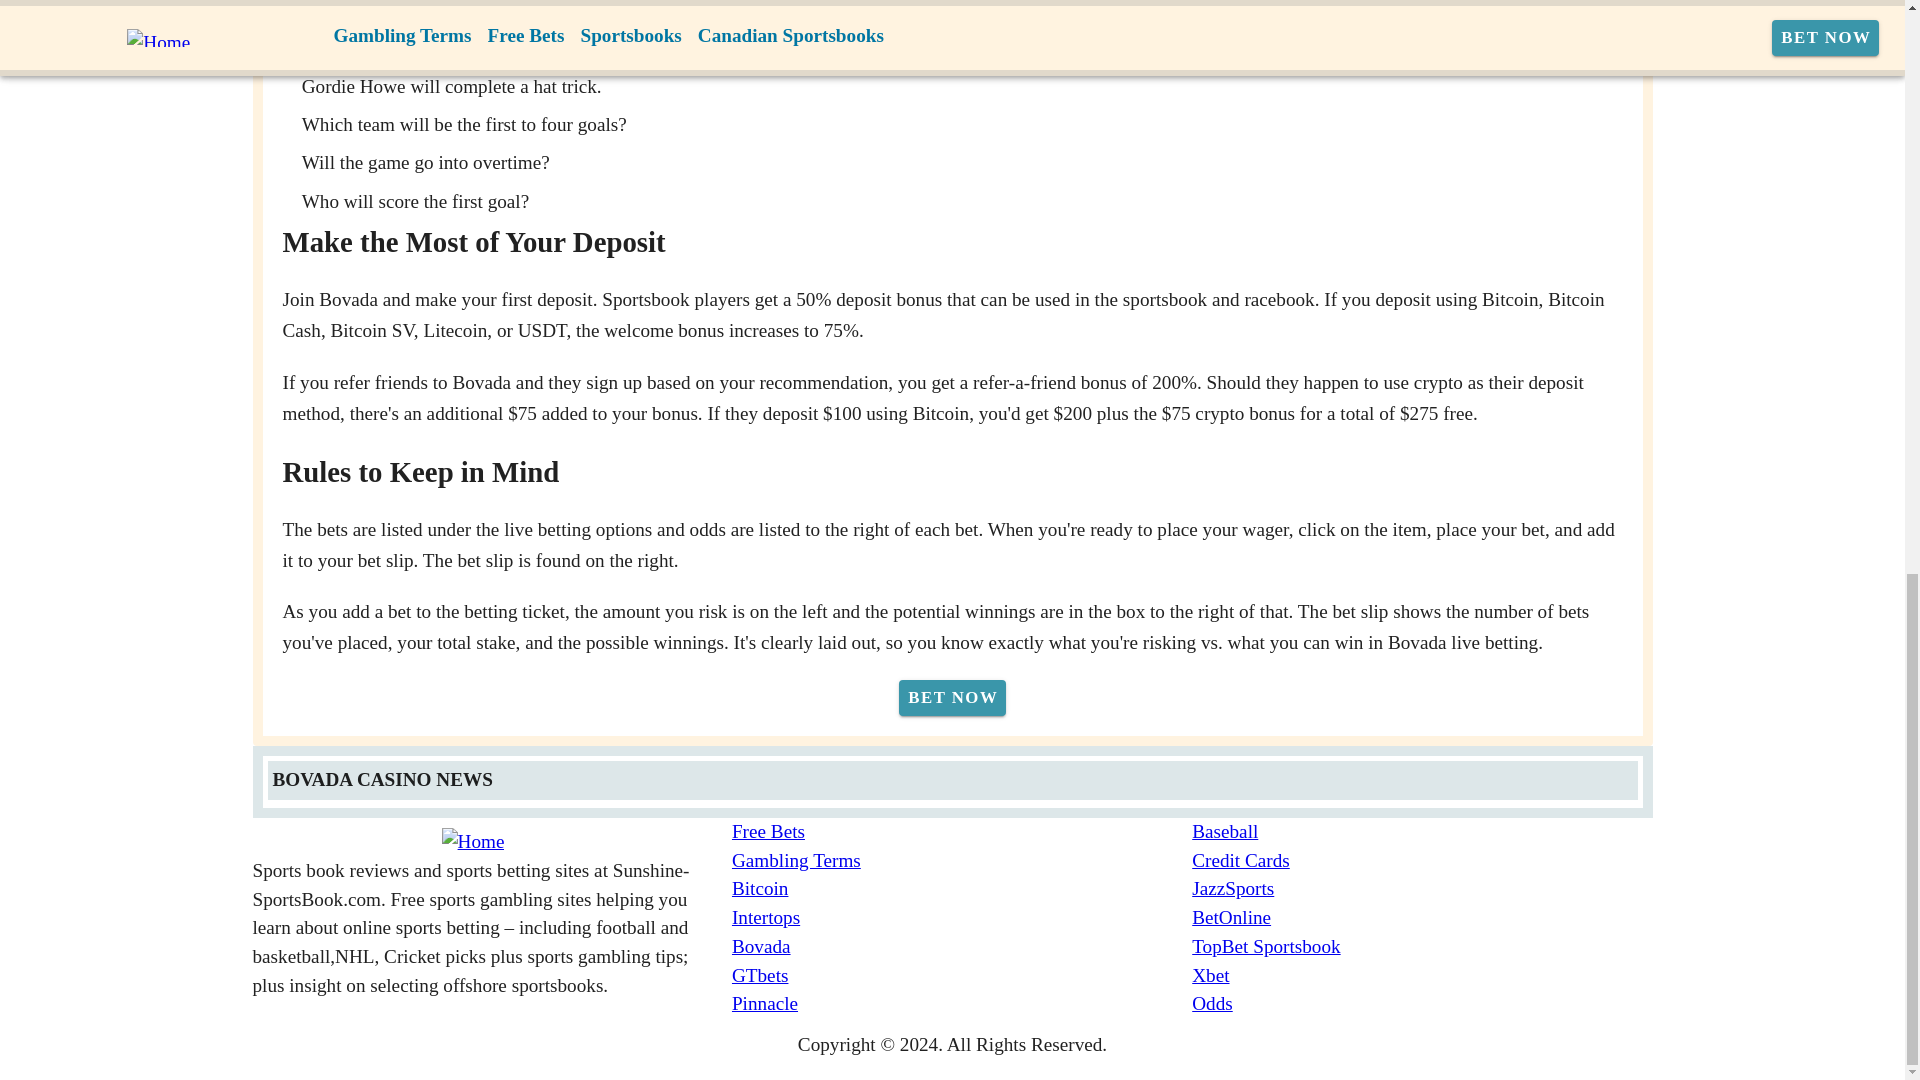 The width and height of the screenshot is (1920, 1080). I want to click on Bitcoin, so click(962, 888).